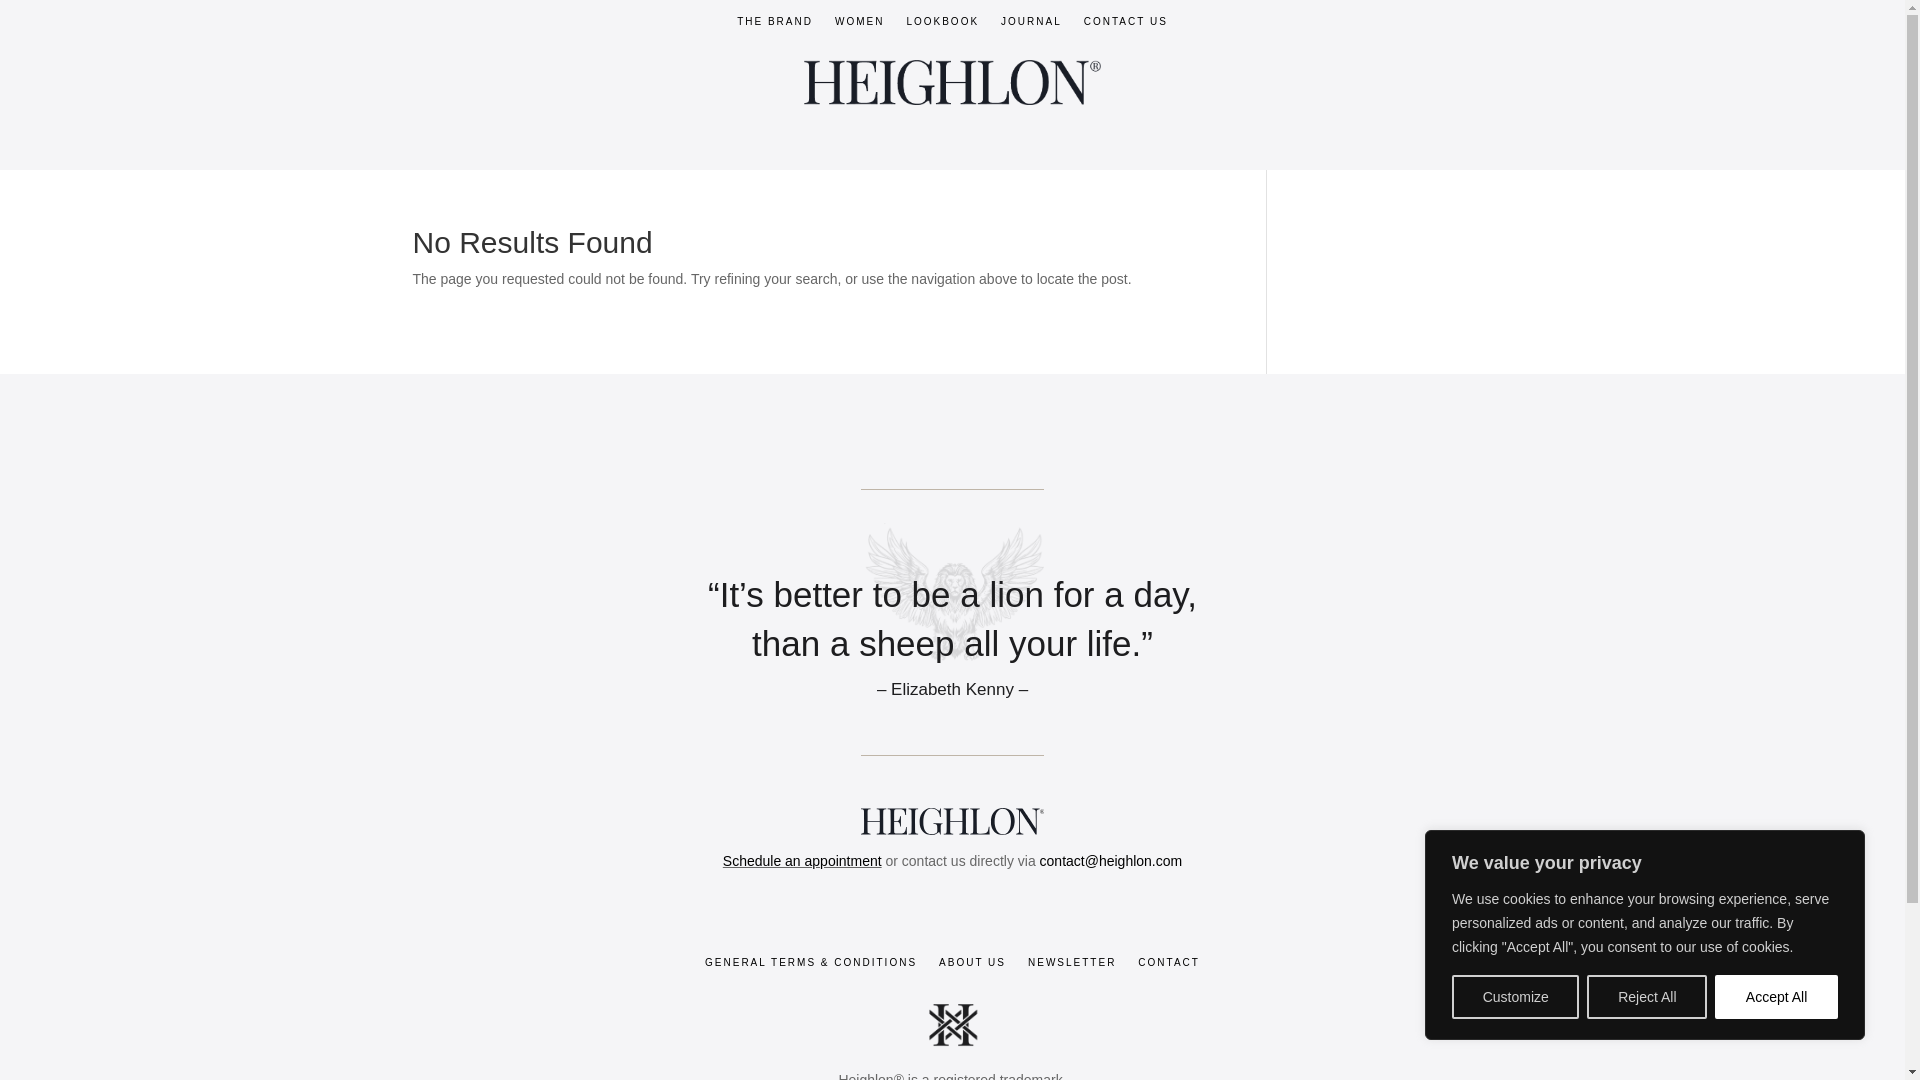 This screenshot has width=1920, height=1080. Describe the element at coordinates (952, 821) in the screenshot. I see `Heighlon-logo-vector-dark-R` at that location.